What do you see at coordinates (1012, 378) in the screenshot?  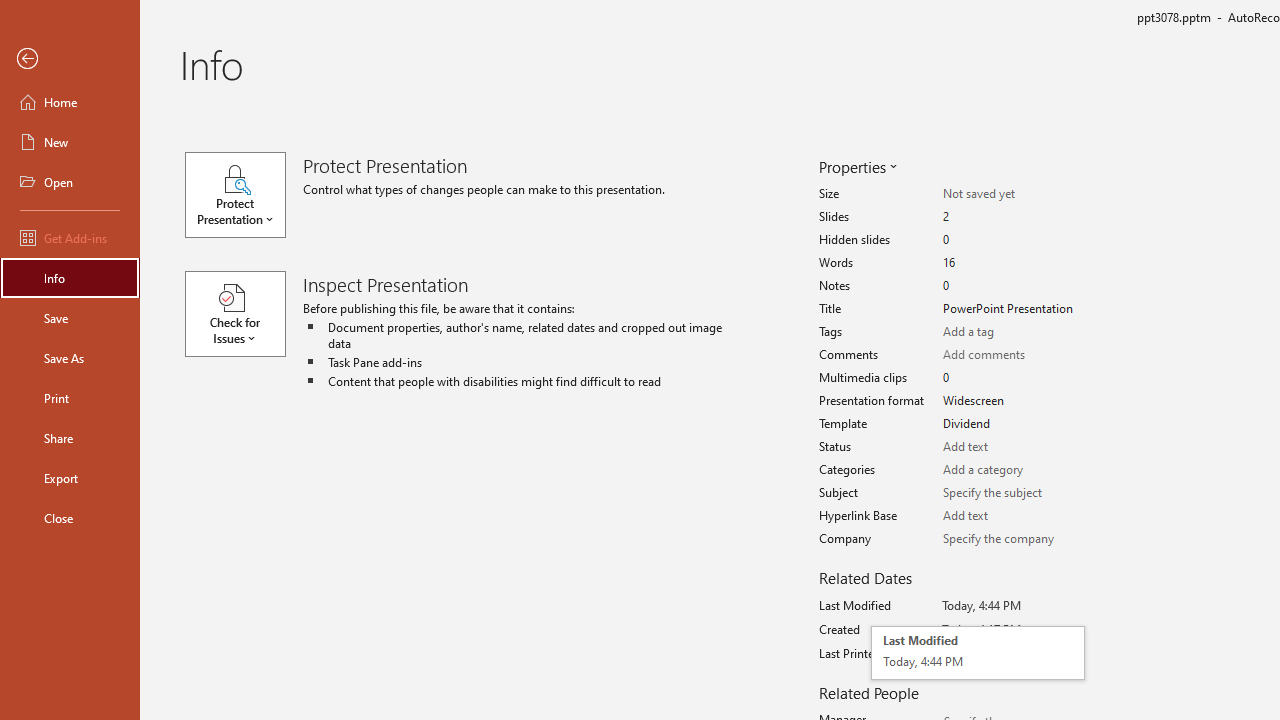 I see `Multimedia clips` at bounding box center [1012, 378].